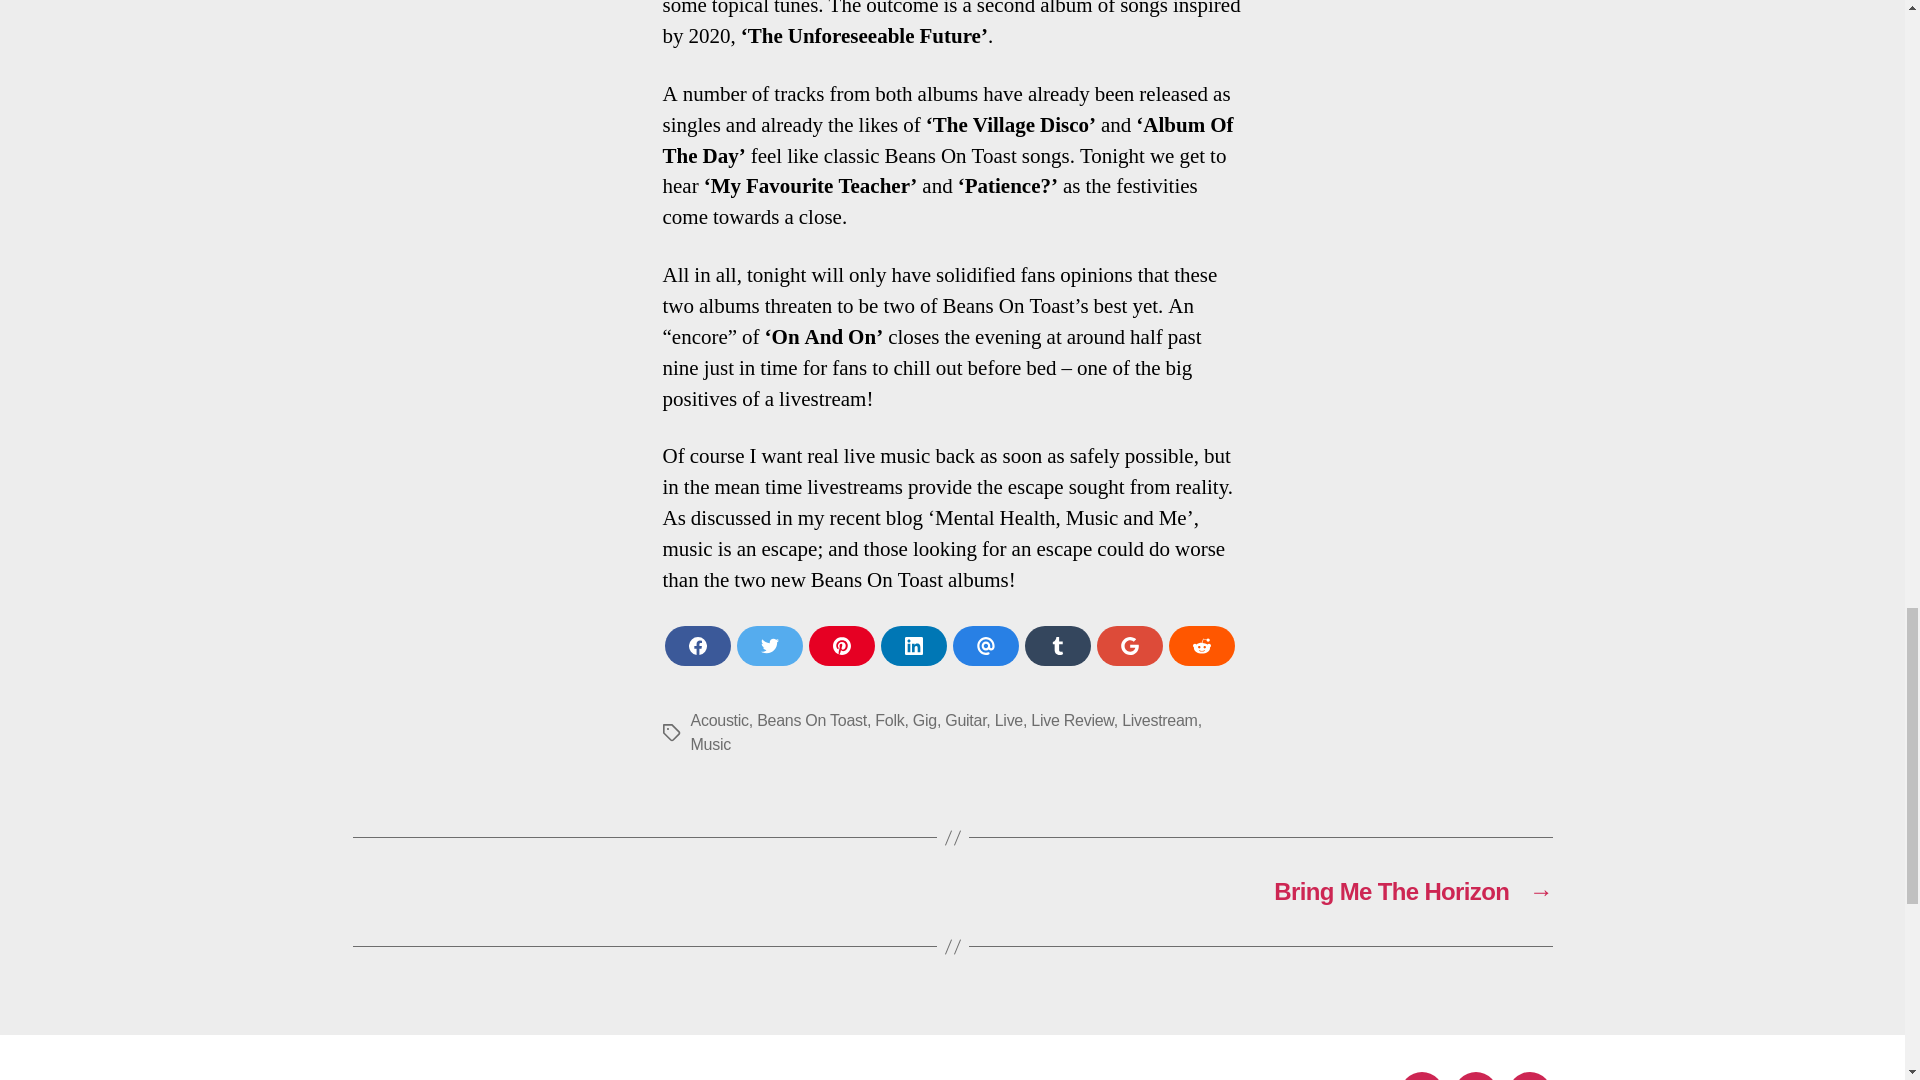 This screenshot has height=1080, width=1920. What do you see at coordinates (1200, 646) in the screenshot?
I see `Share on Reddit` at bounding box center [1200, 646].